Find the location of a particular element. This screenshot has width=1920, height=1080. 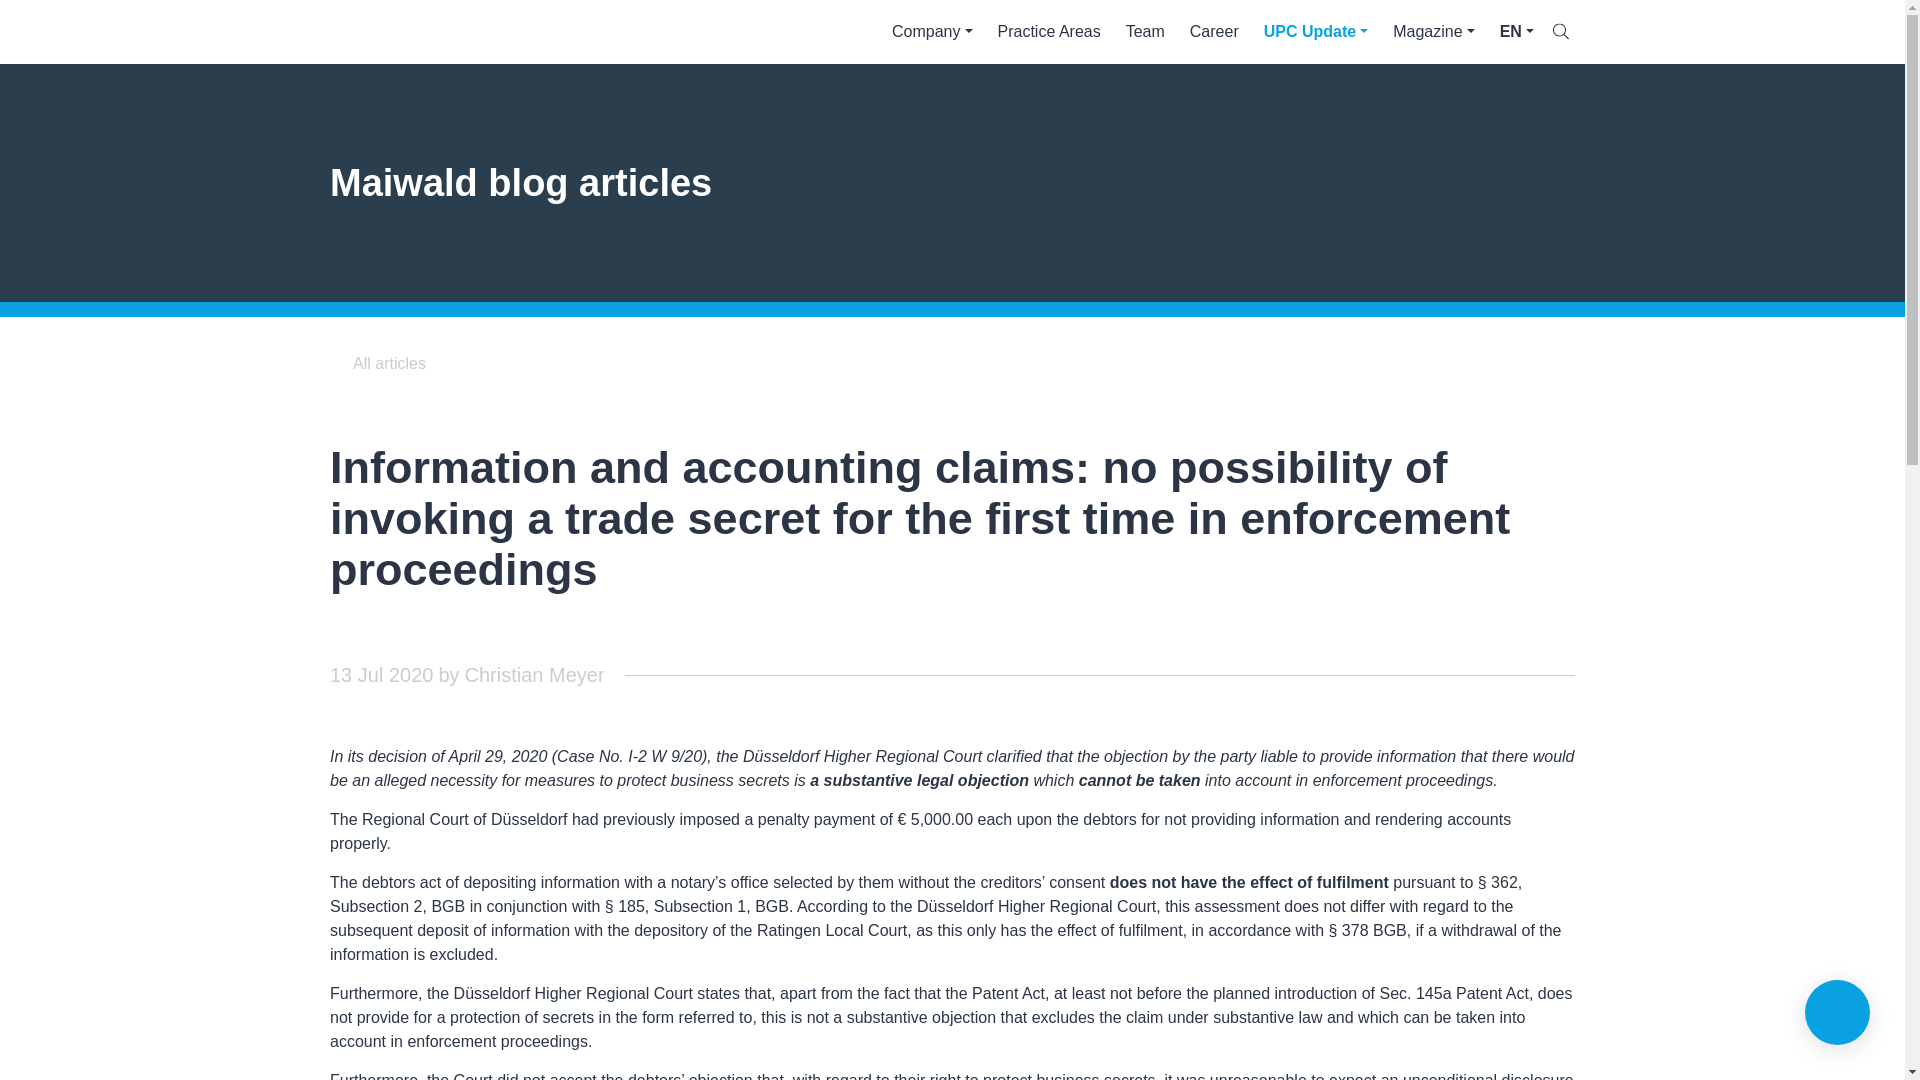

Practice Areas is located at coordinates (1049, 31).